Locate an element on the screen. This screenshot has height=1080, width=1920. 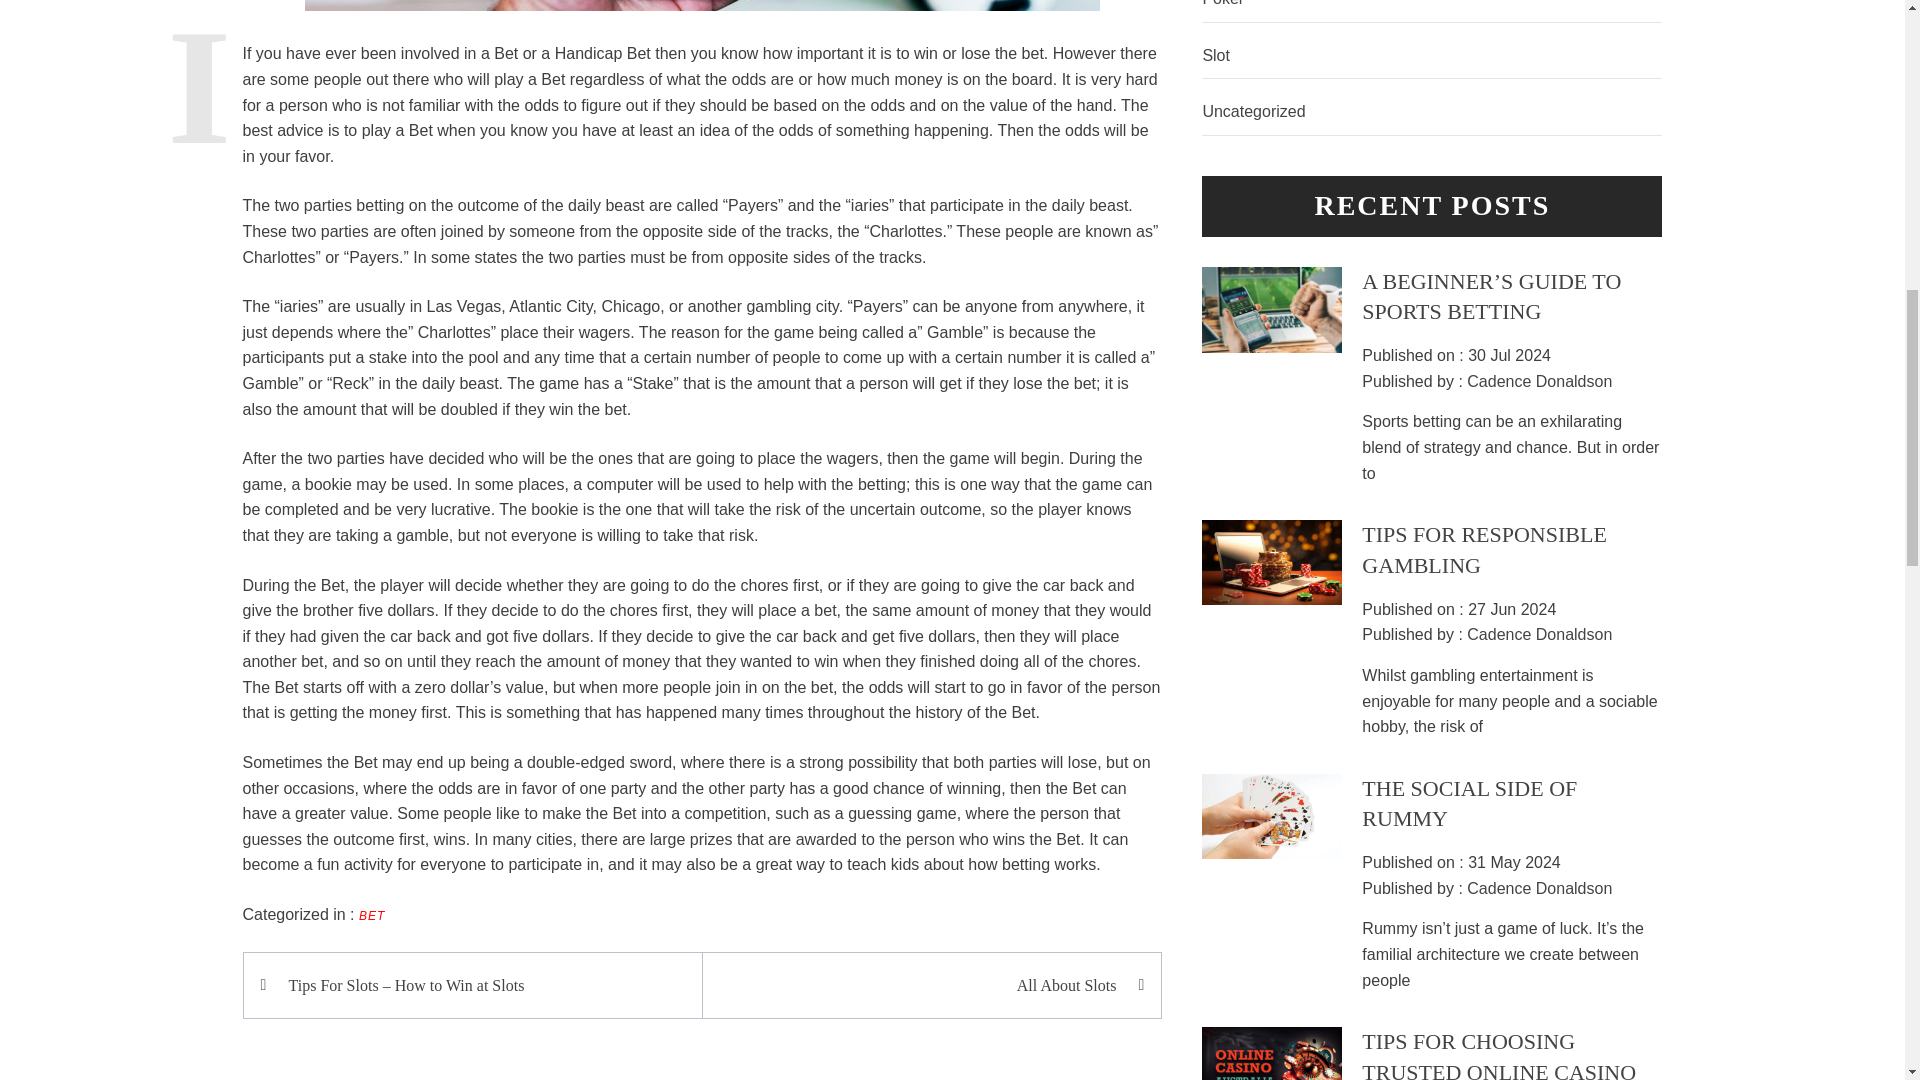
Cadence Donaldson is located at coordinates (1539, 634).